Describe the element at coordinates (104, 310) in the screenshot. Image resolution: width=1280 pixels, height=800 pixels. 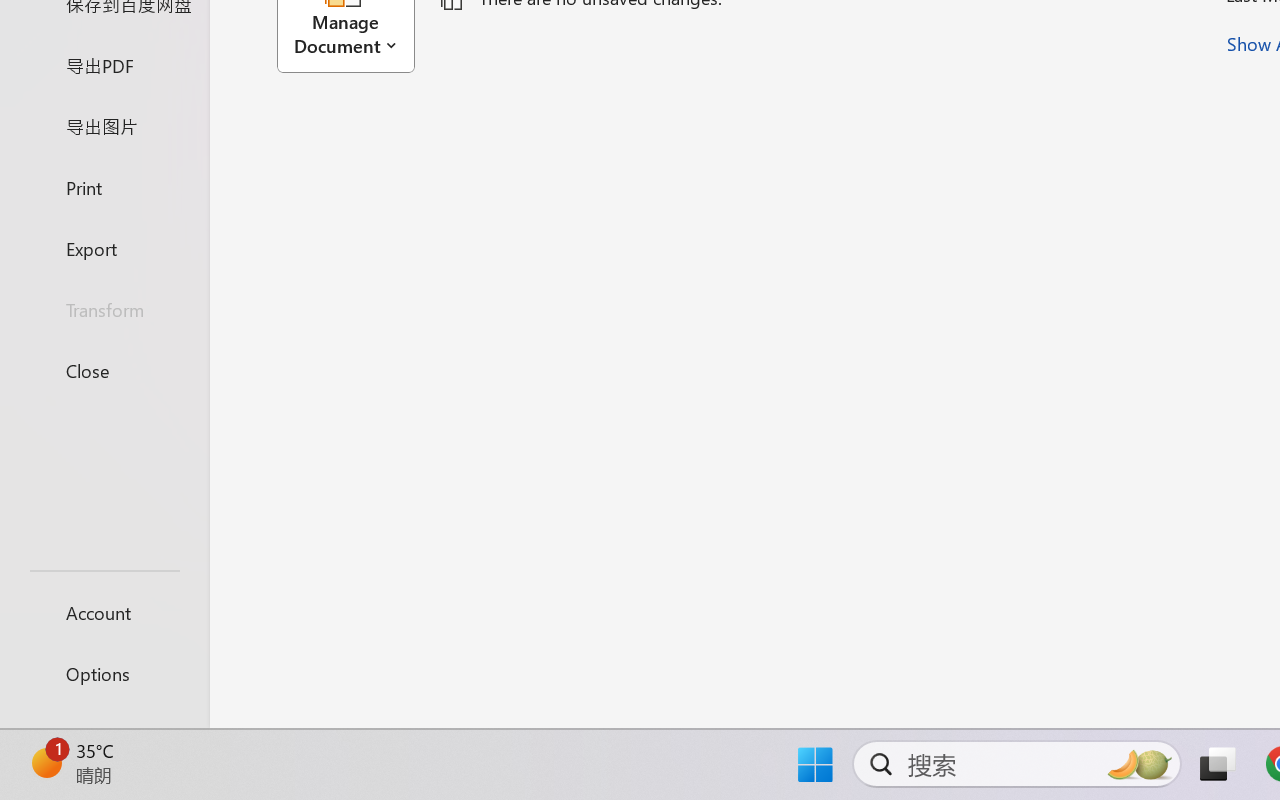
I see `Transform` at that location.